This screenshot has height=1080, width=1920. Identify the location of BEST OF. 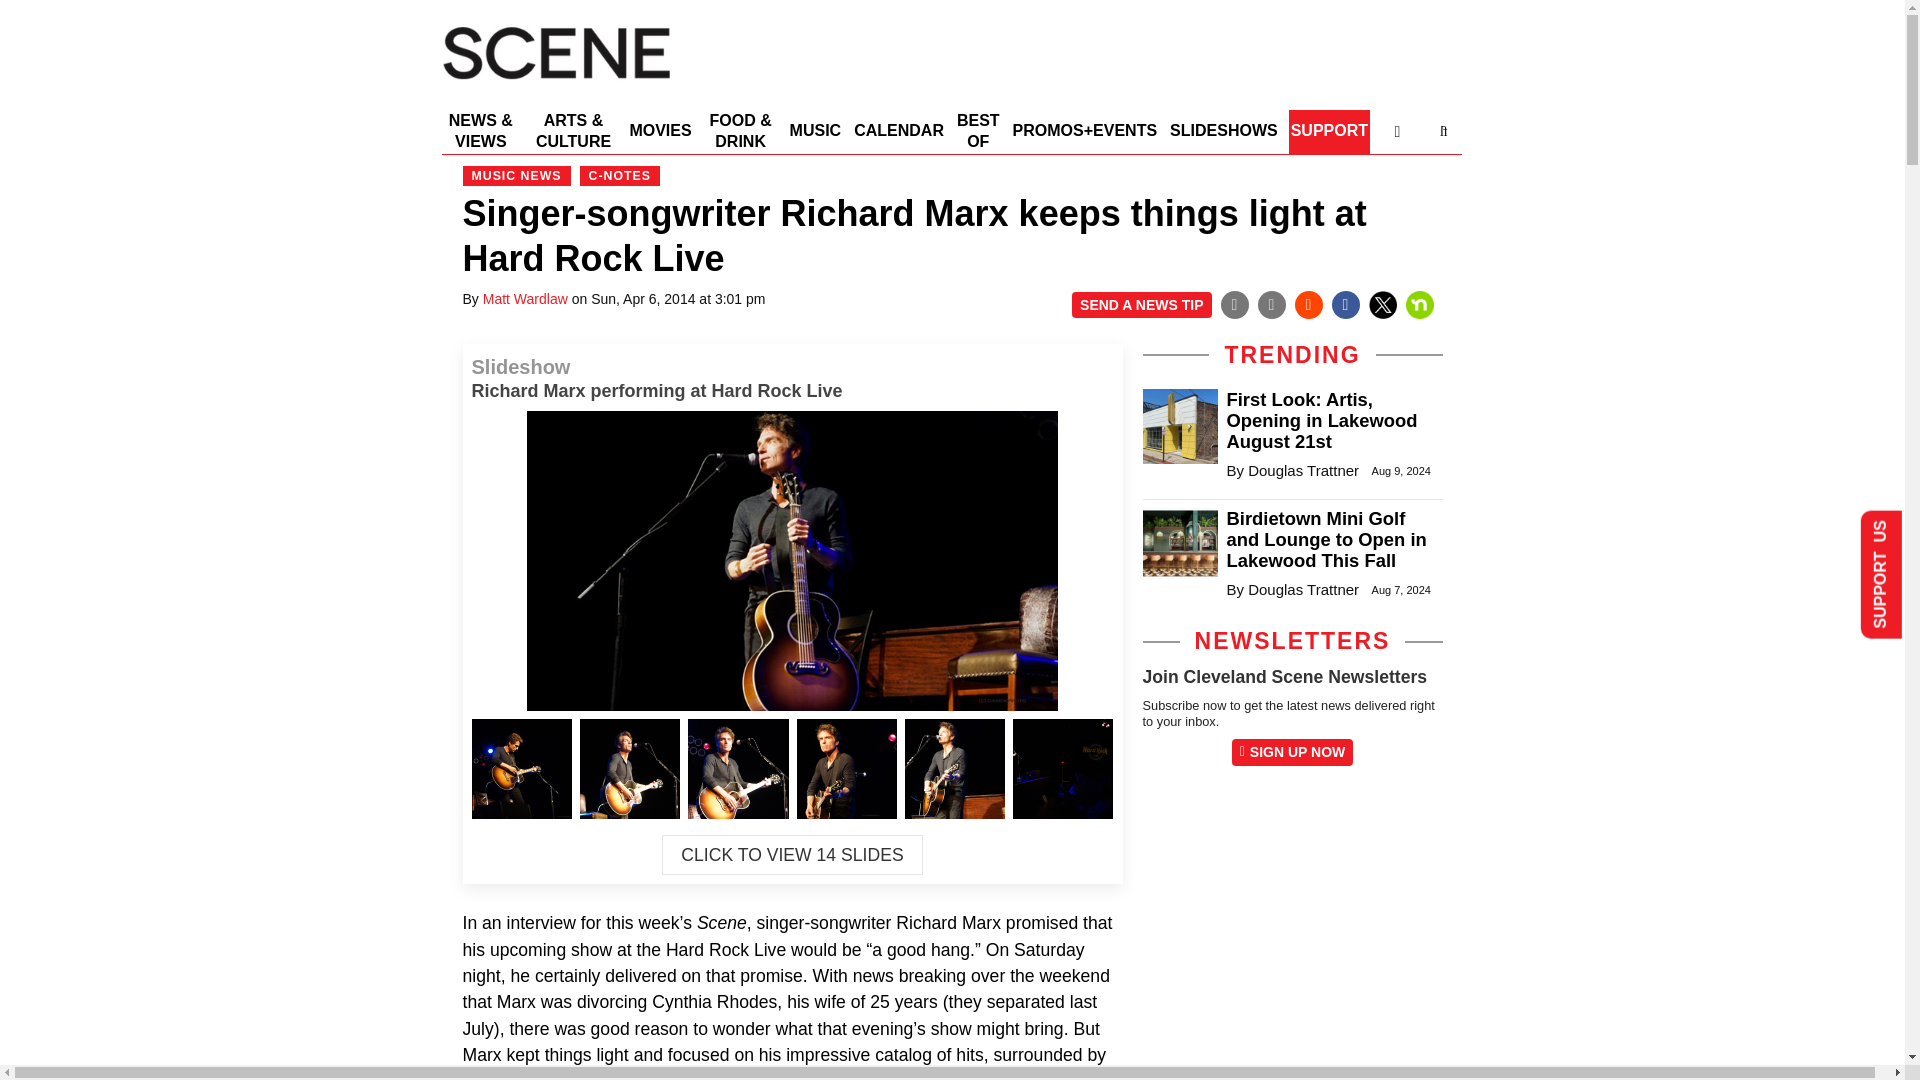
(978, 132).